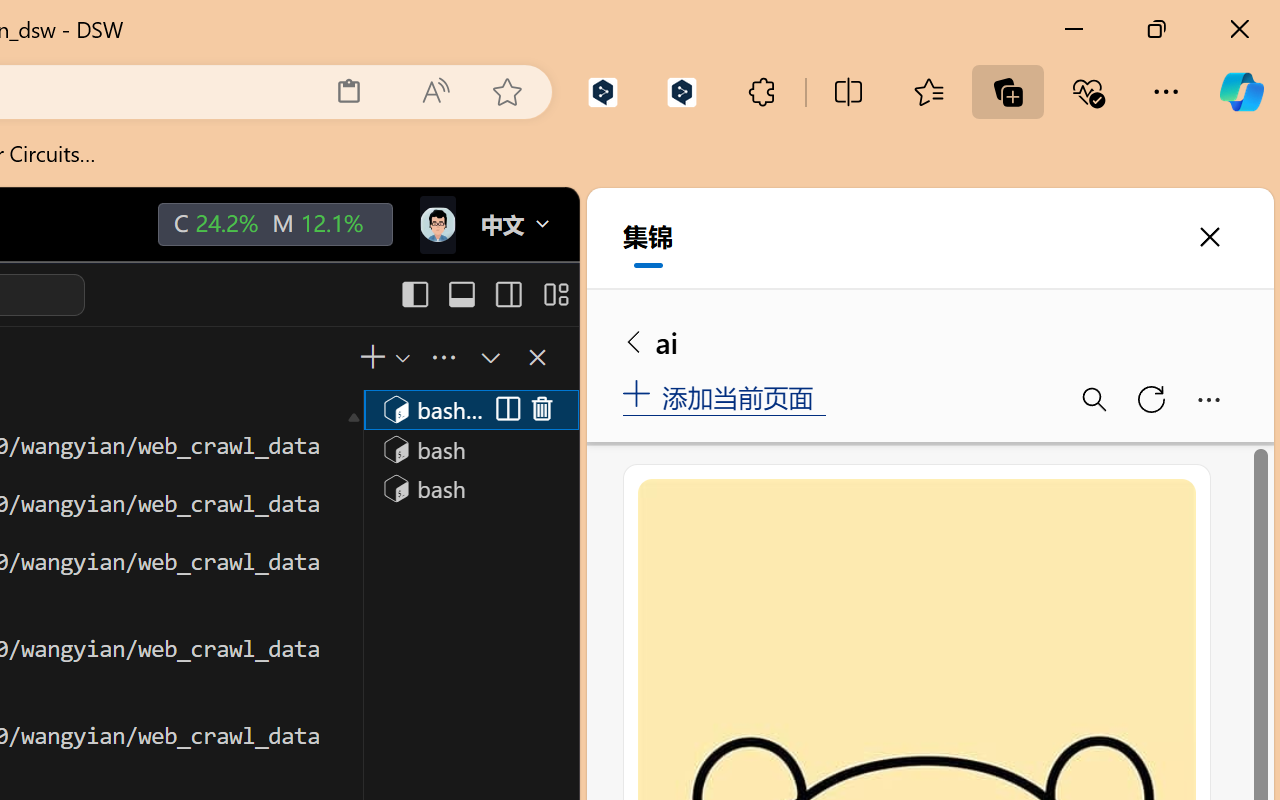 This screenshot has height=800, width=1280. Describe the element at coordinates (470, 448) in the screenshot. I see `Terminal 2 bash` at that location.